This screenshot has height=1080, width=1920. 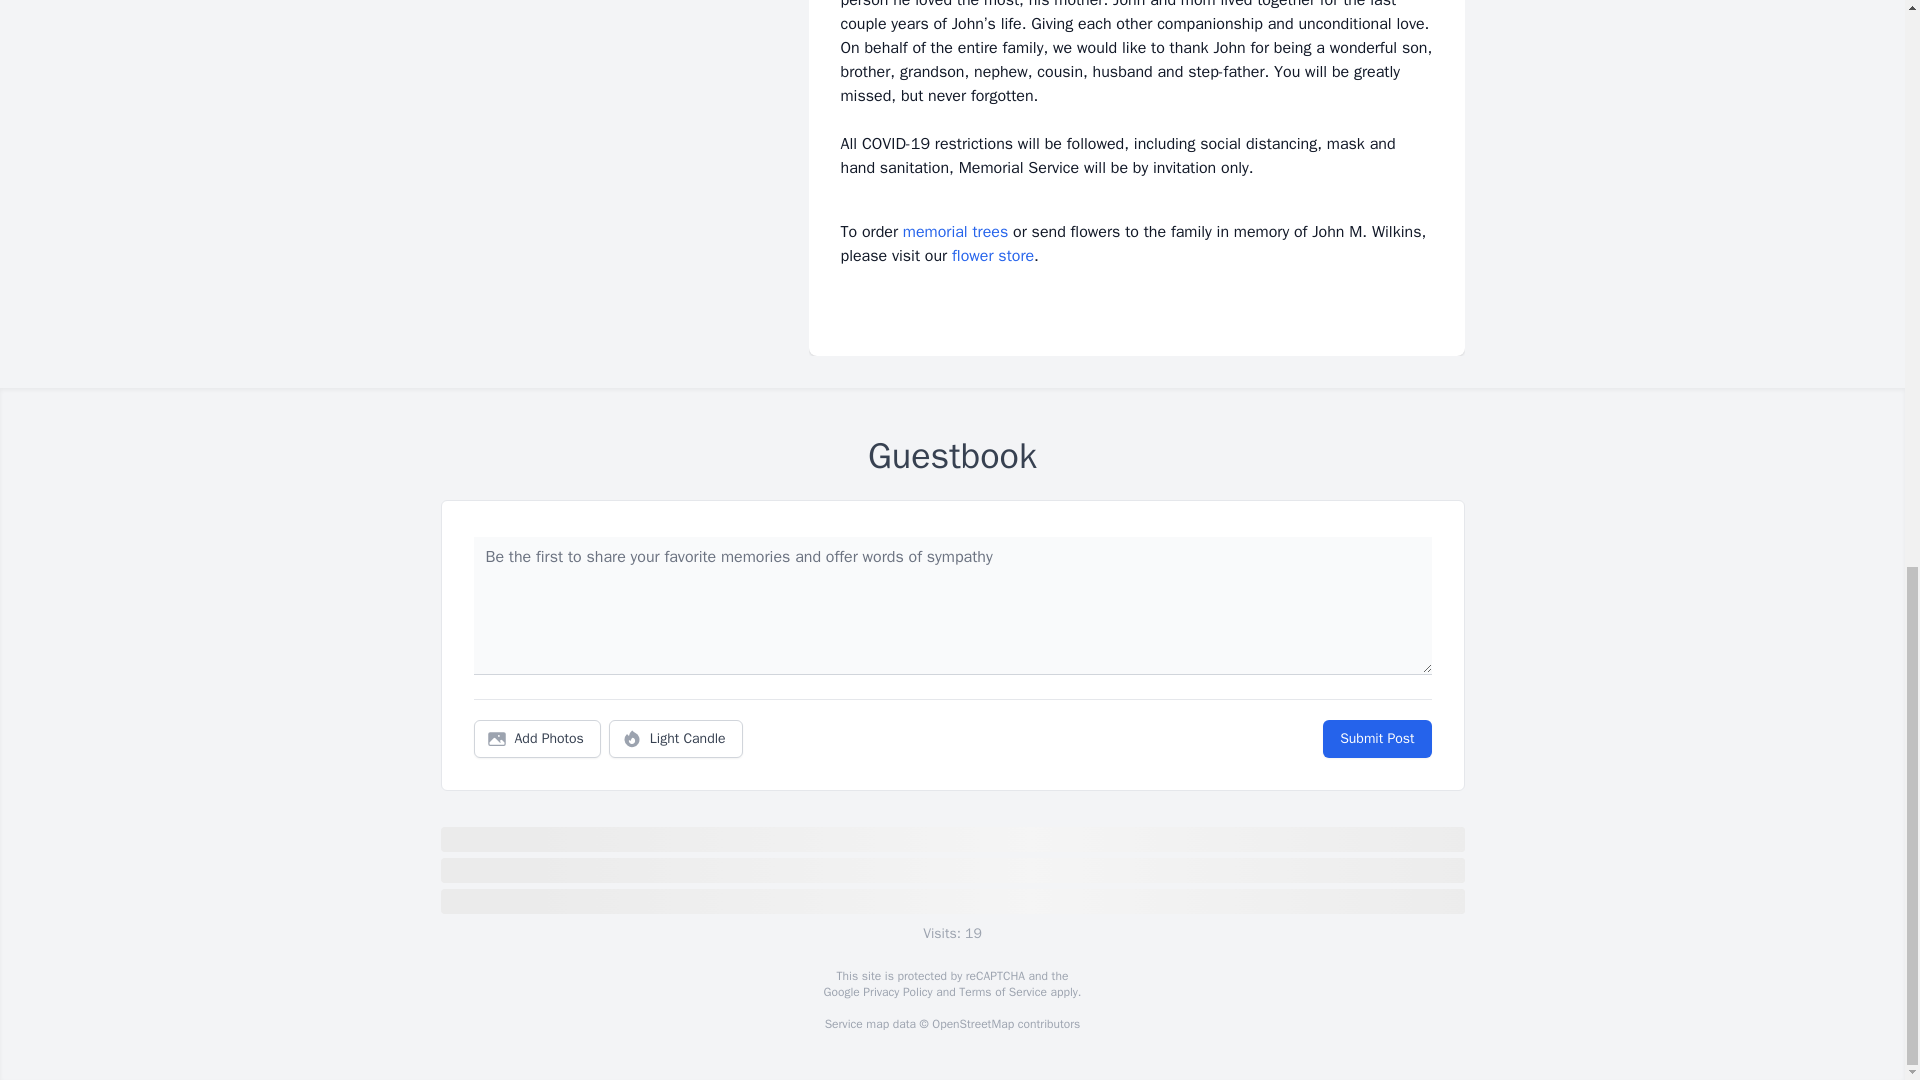 What do you see at coordinates (1376, 739) in the screenshot?
I see `Submit Post` at bounding box center [1376, 739].